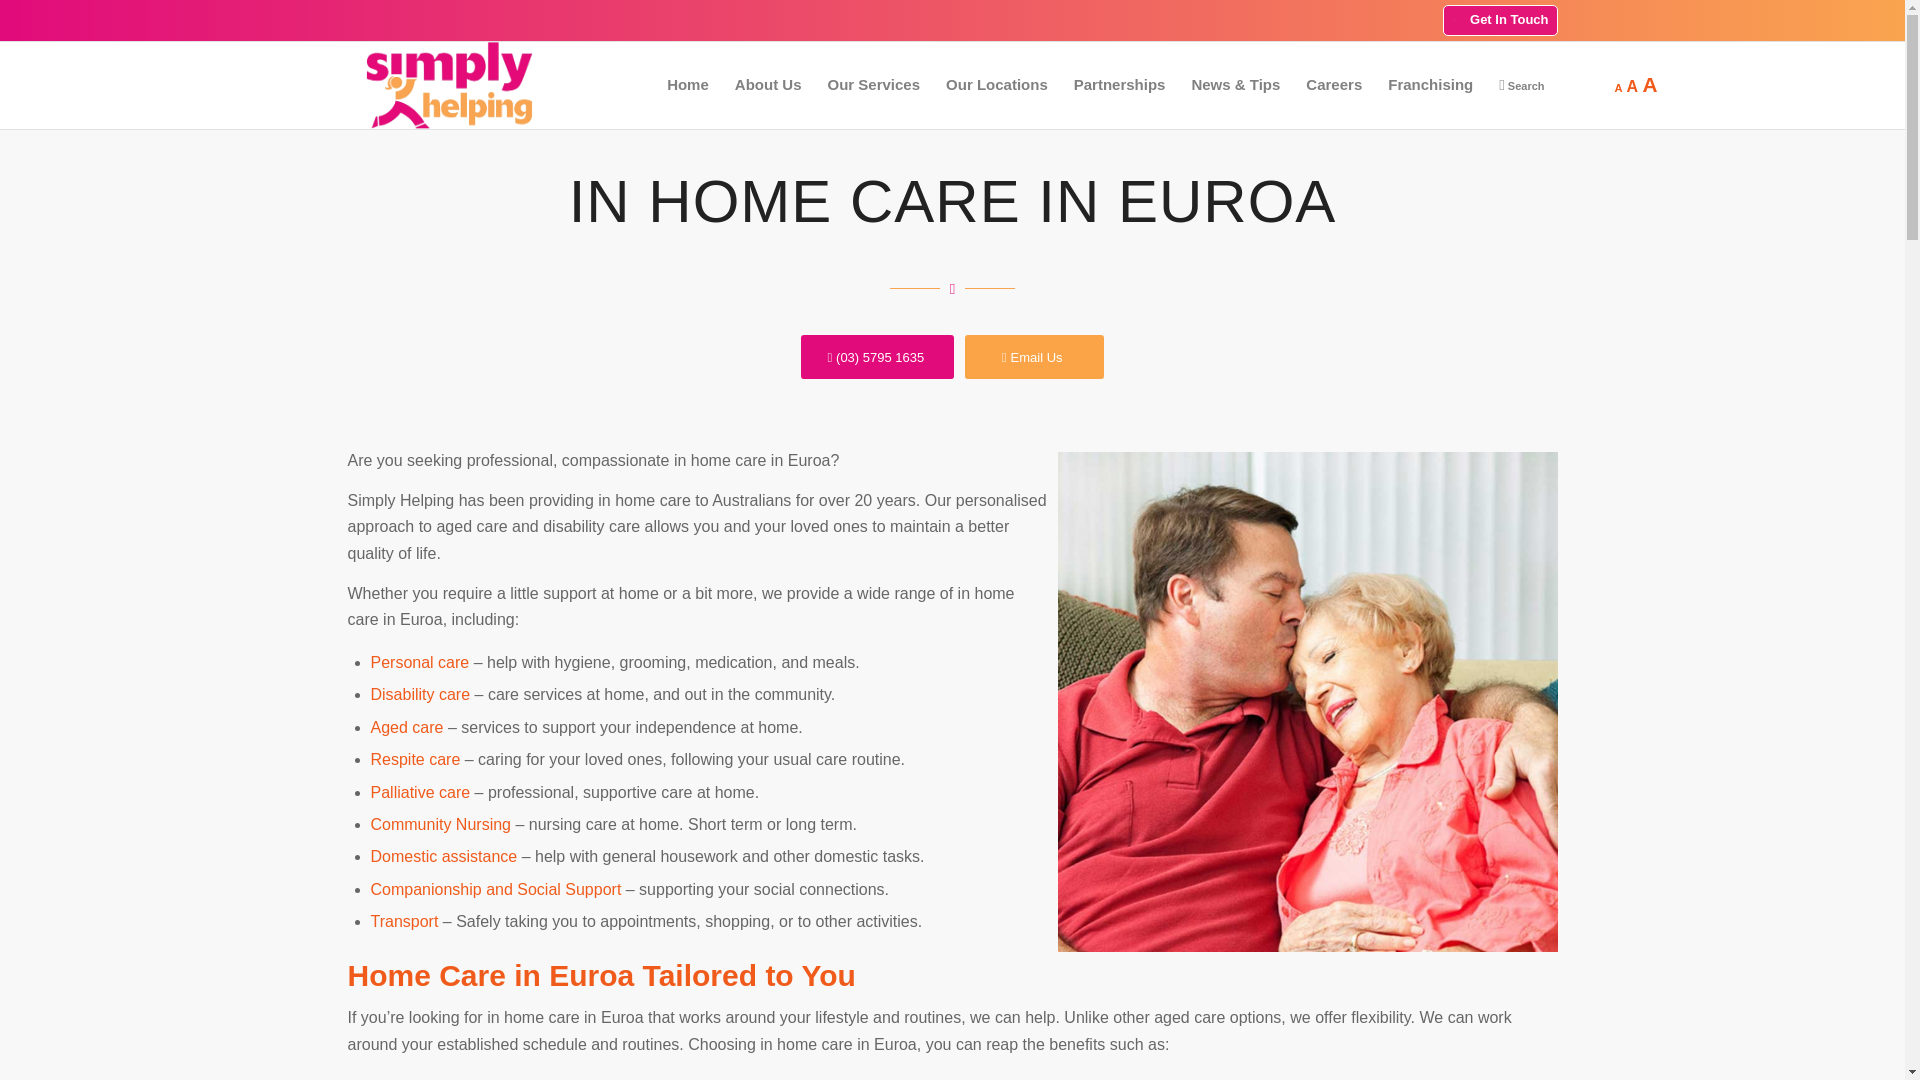  What do you see at coordinates (997, 84) in the screenshot?
I see `Our Locations` at bounding box center [997, 84].